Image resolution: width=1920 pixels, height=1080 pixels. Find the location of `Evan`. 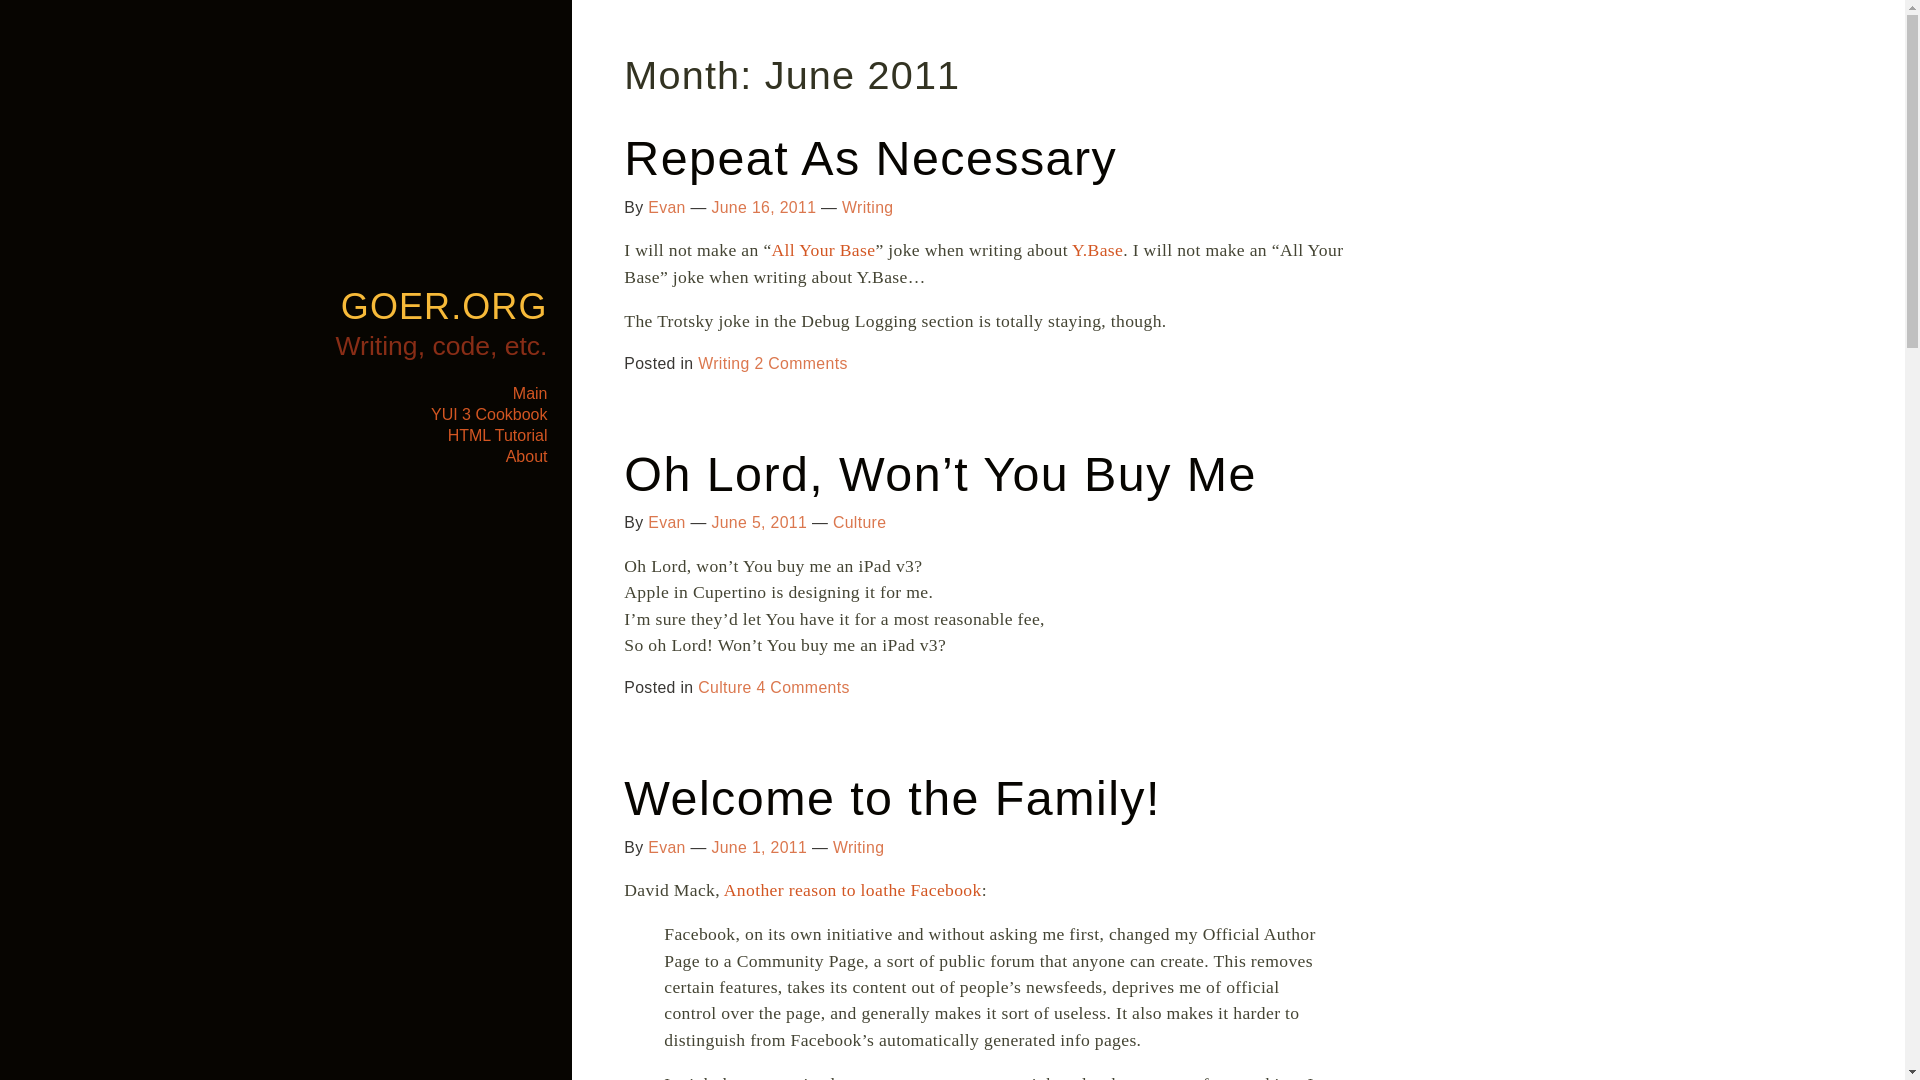

Evan is located at coordinates (666, 207).